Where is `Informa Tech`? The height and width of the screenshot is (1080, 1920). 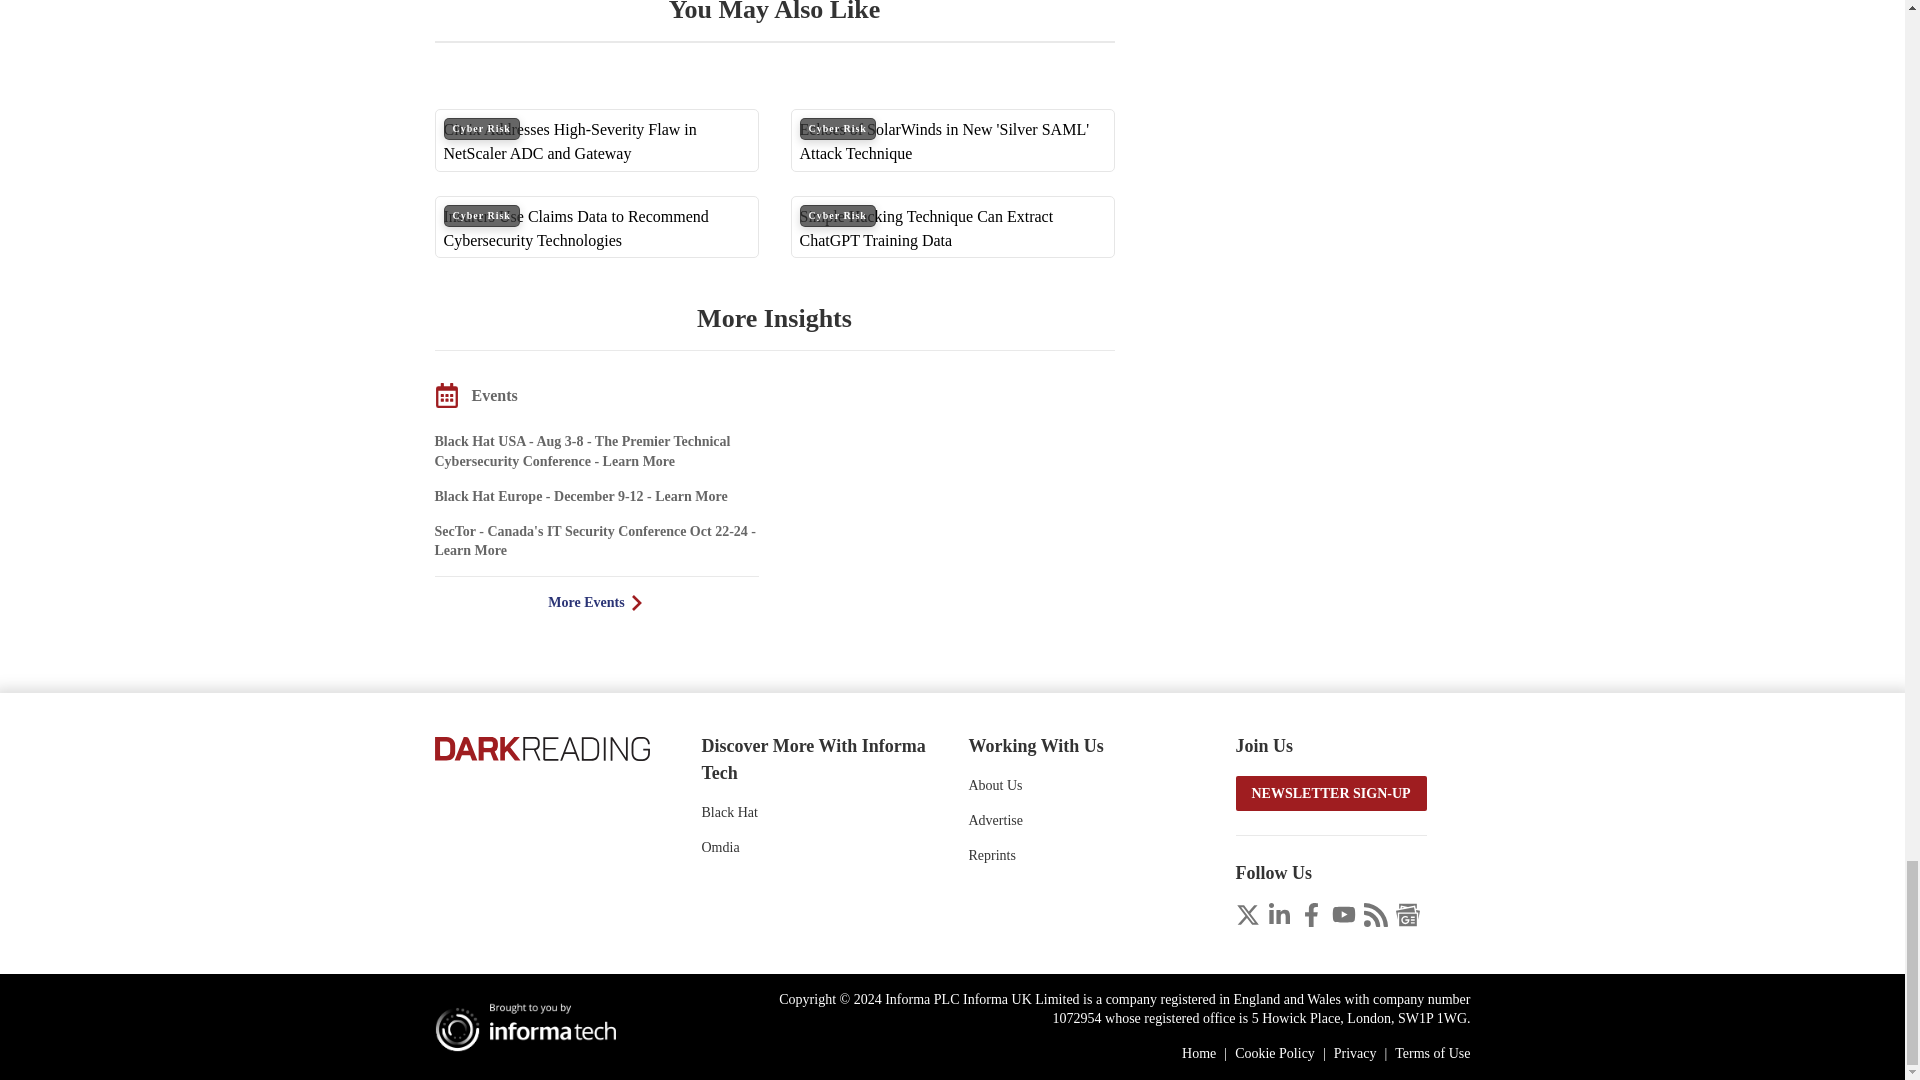 Informa Tech is located at coordinates (533, 1026).